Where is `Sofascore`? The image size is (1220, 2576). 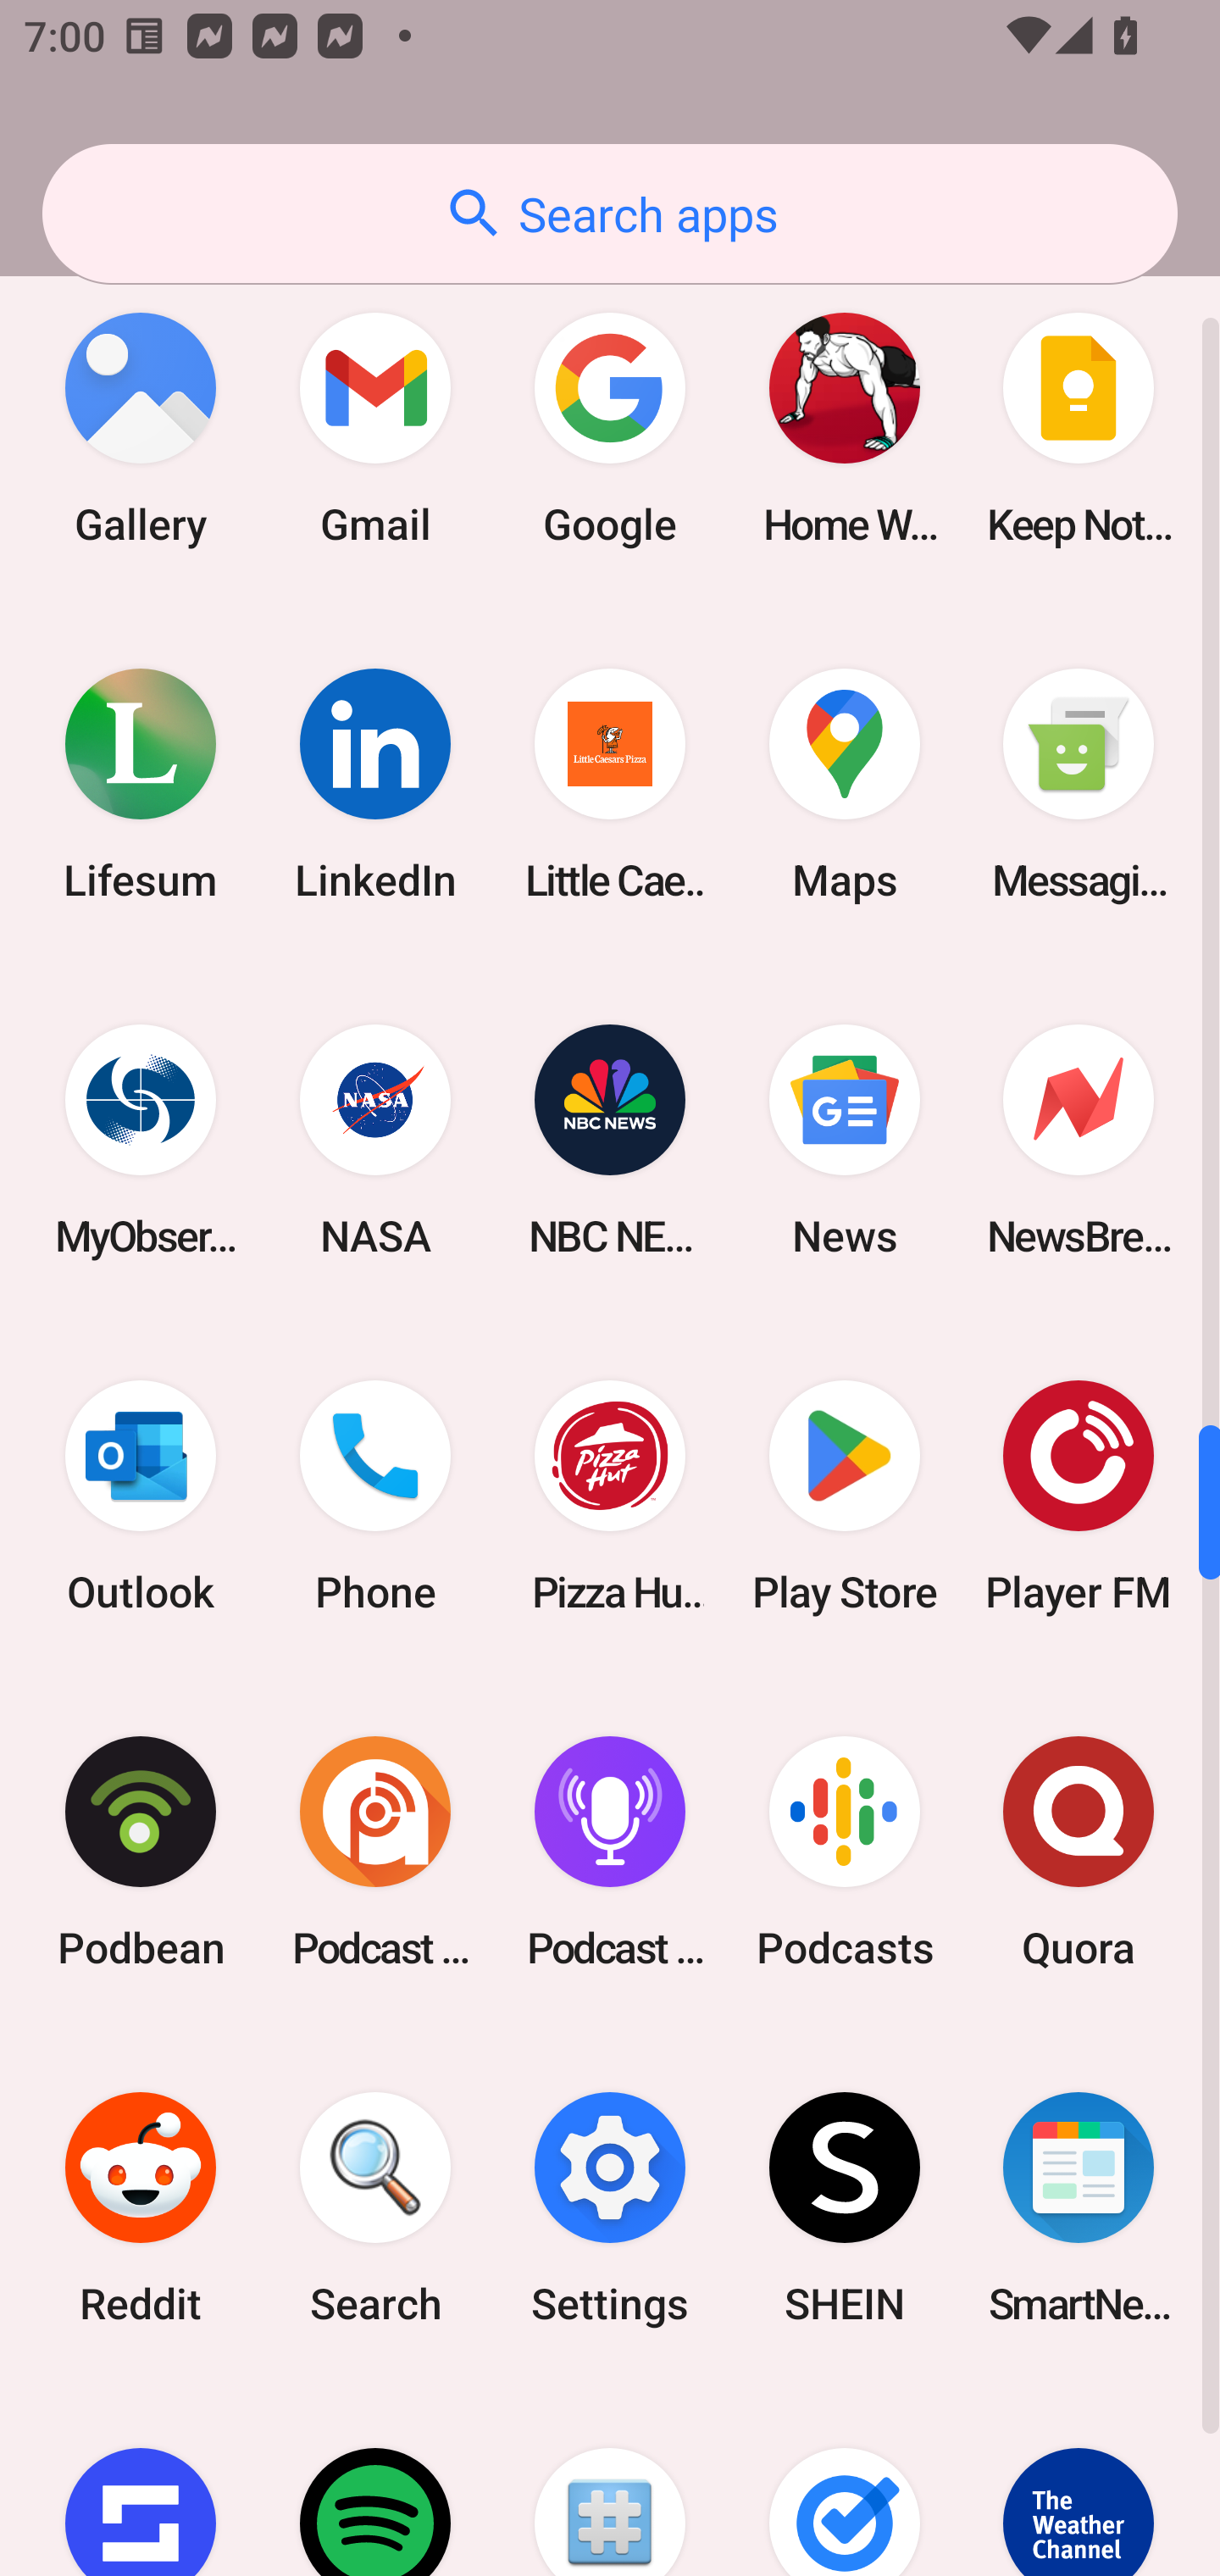 Sofascore is located at coordinates (141, 2481).